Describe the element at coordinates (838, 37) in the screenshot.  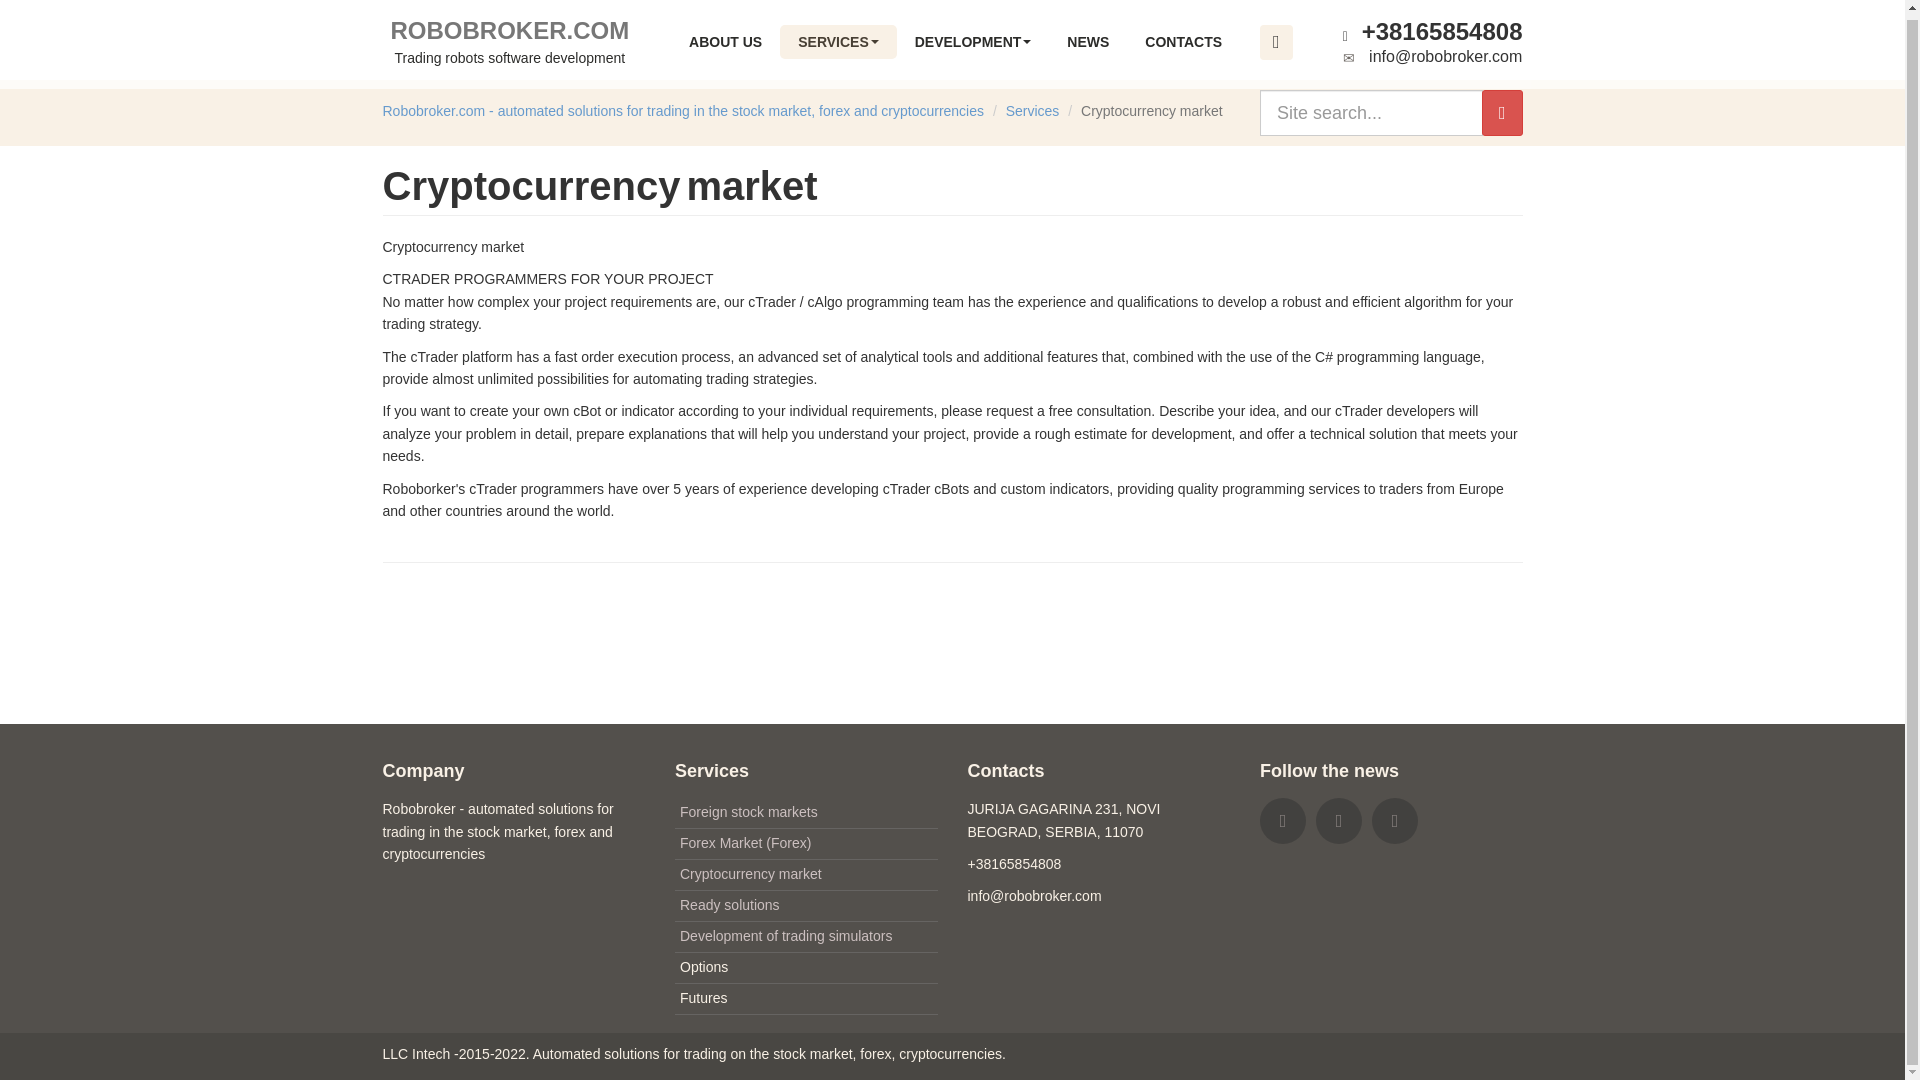
I see `SERVICES` at that location.